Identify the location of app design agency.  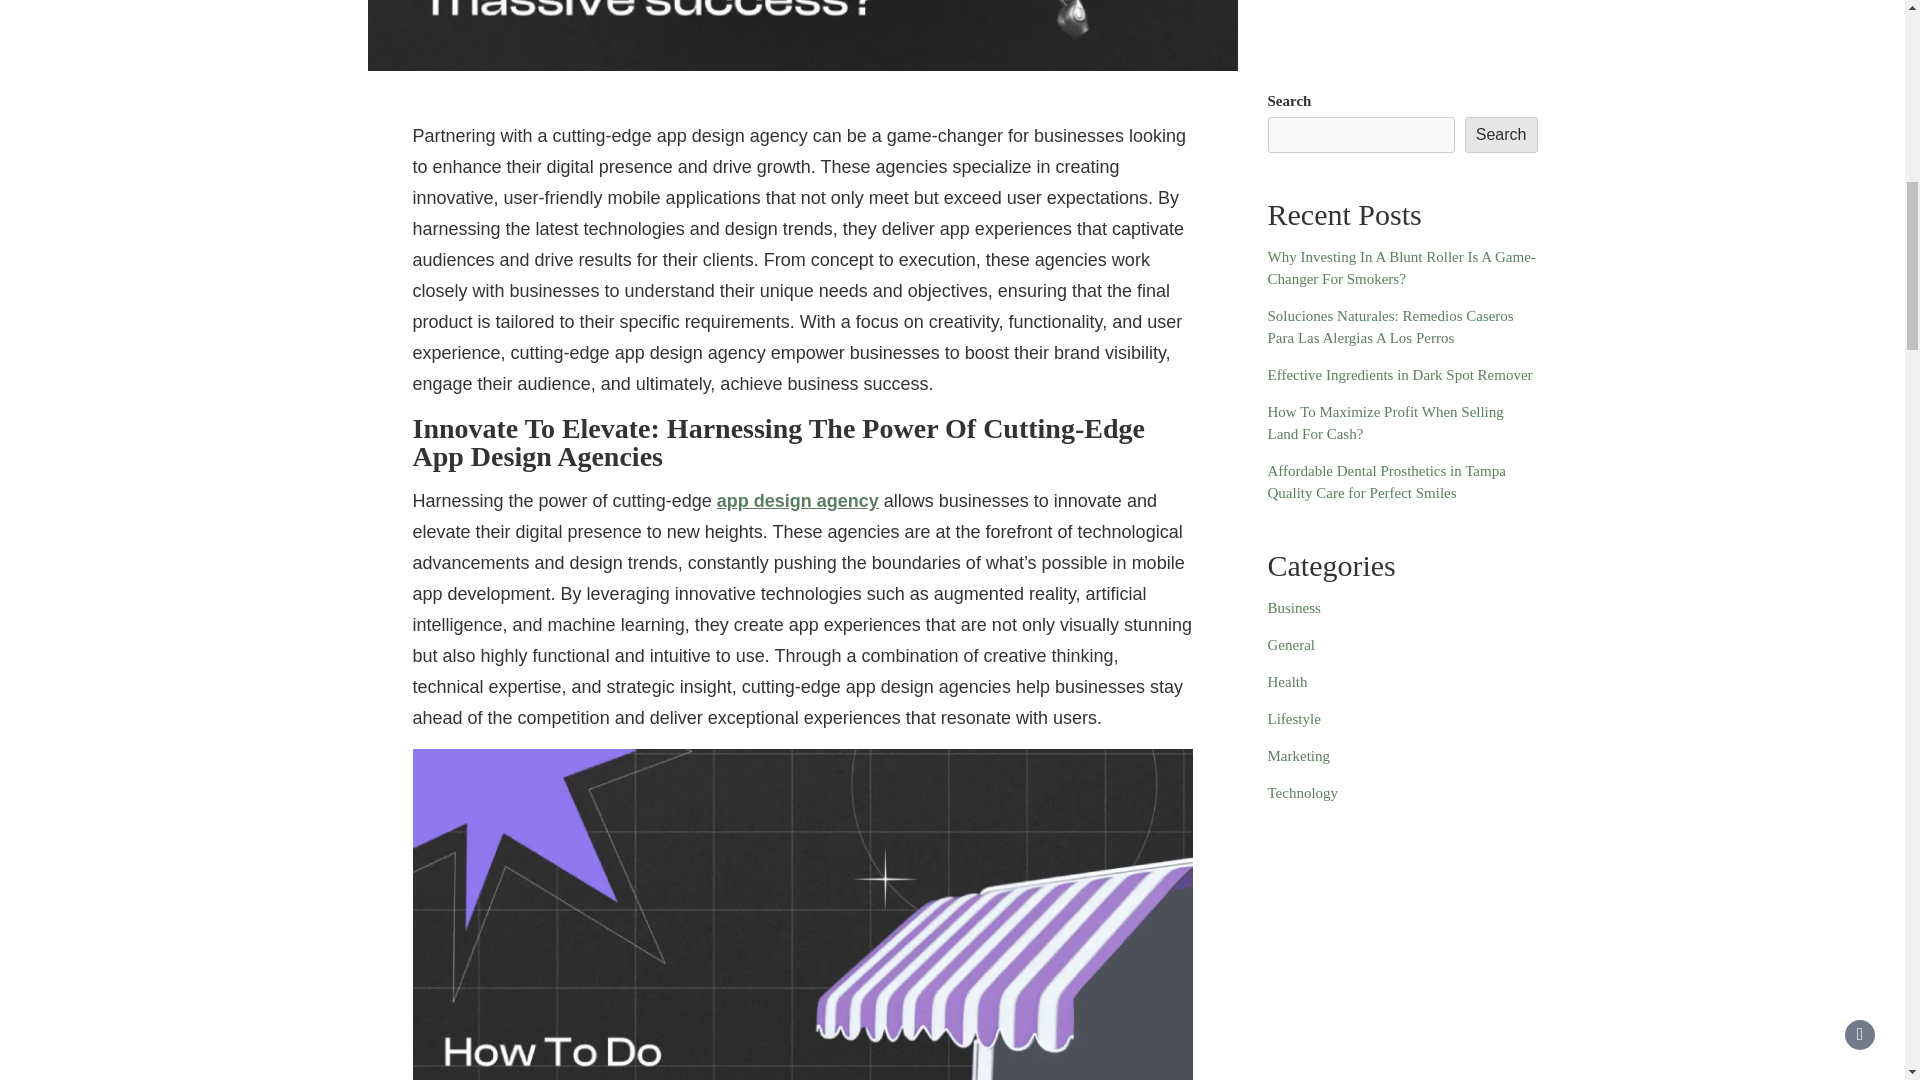
(798, 500).